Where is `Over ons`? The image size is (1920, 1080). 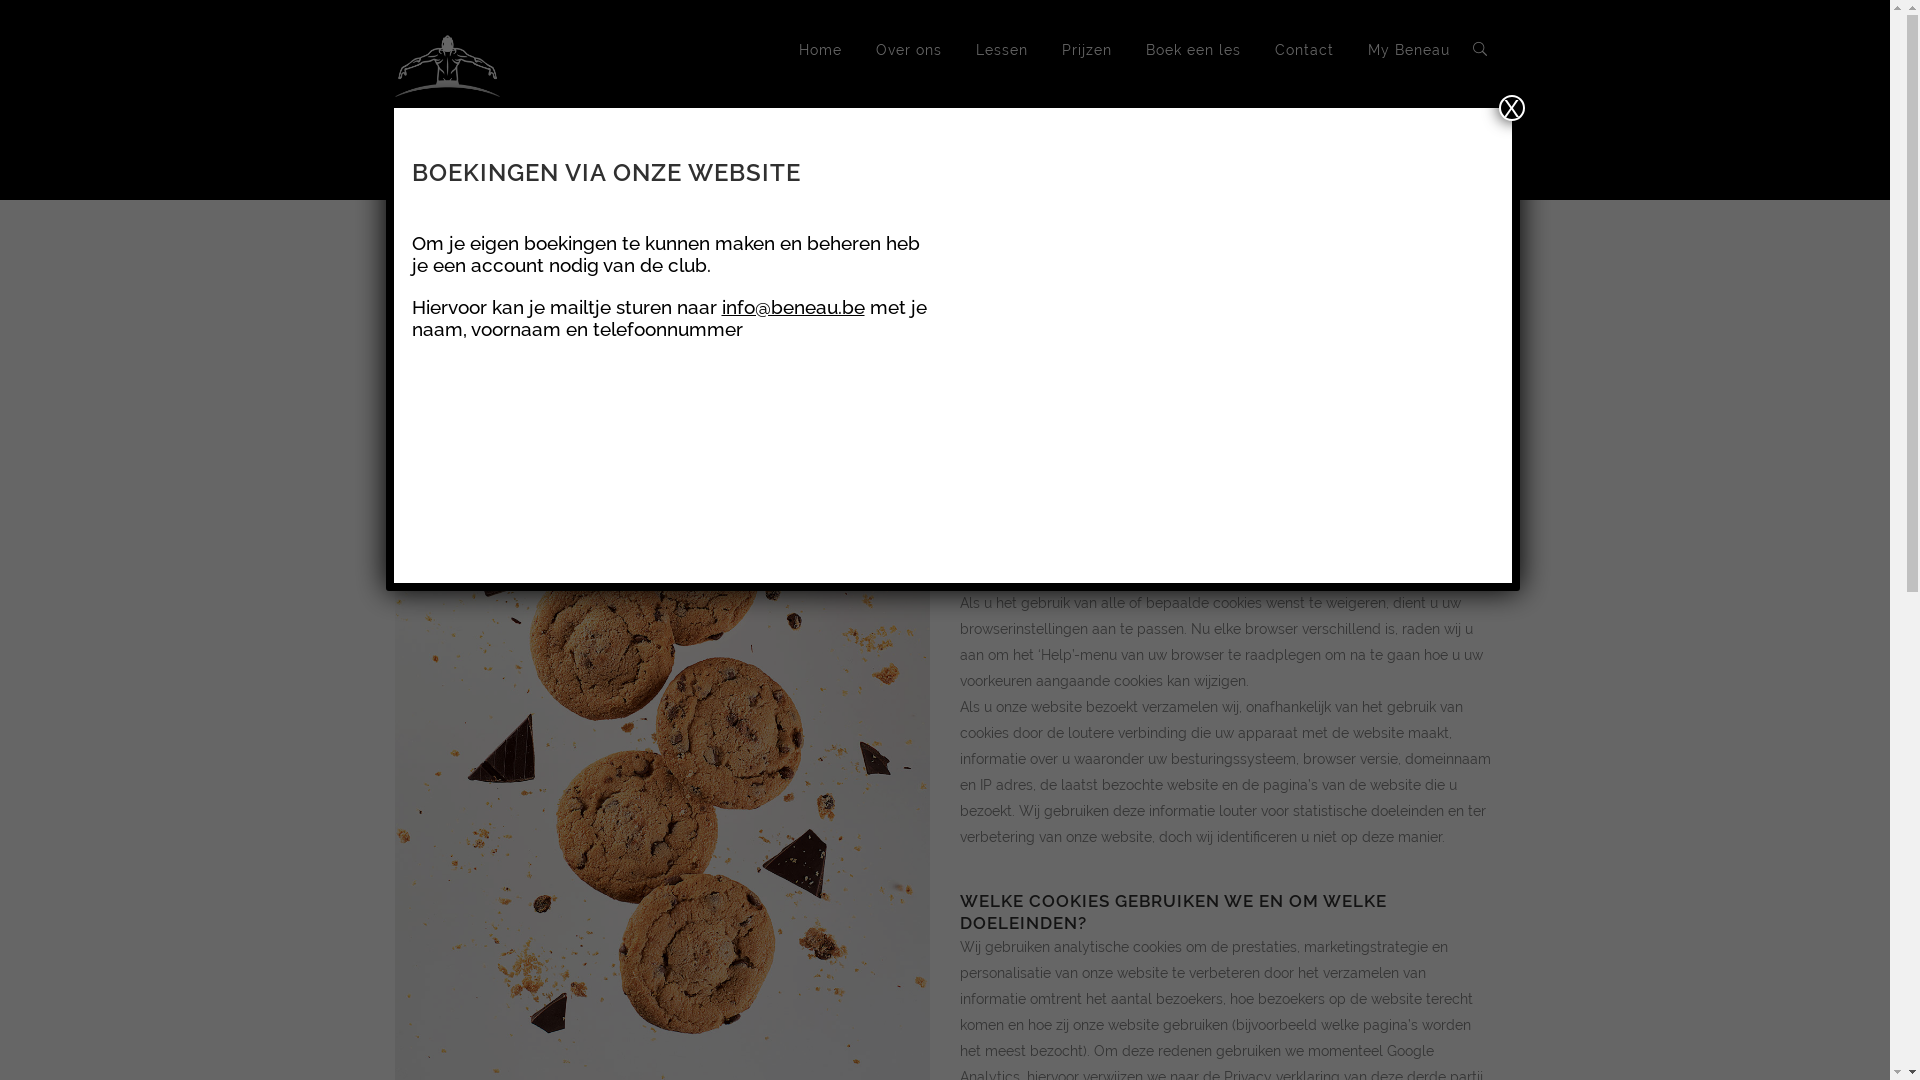 Over ons is located at coordinates (909, 50).